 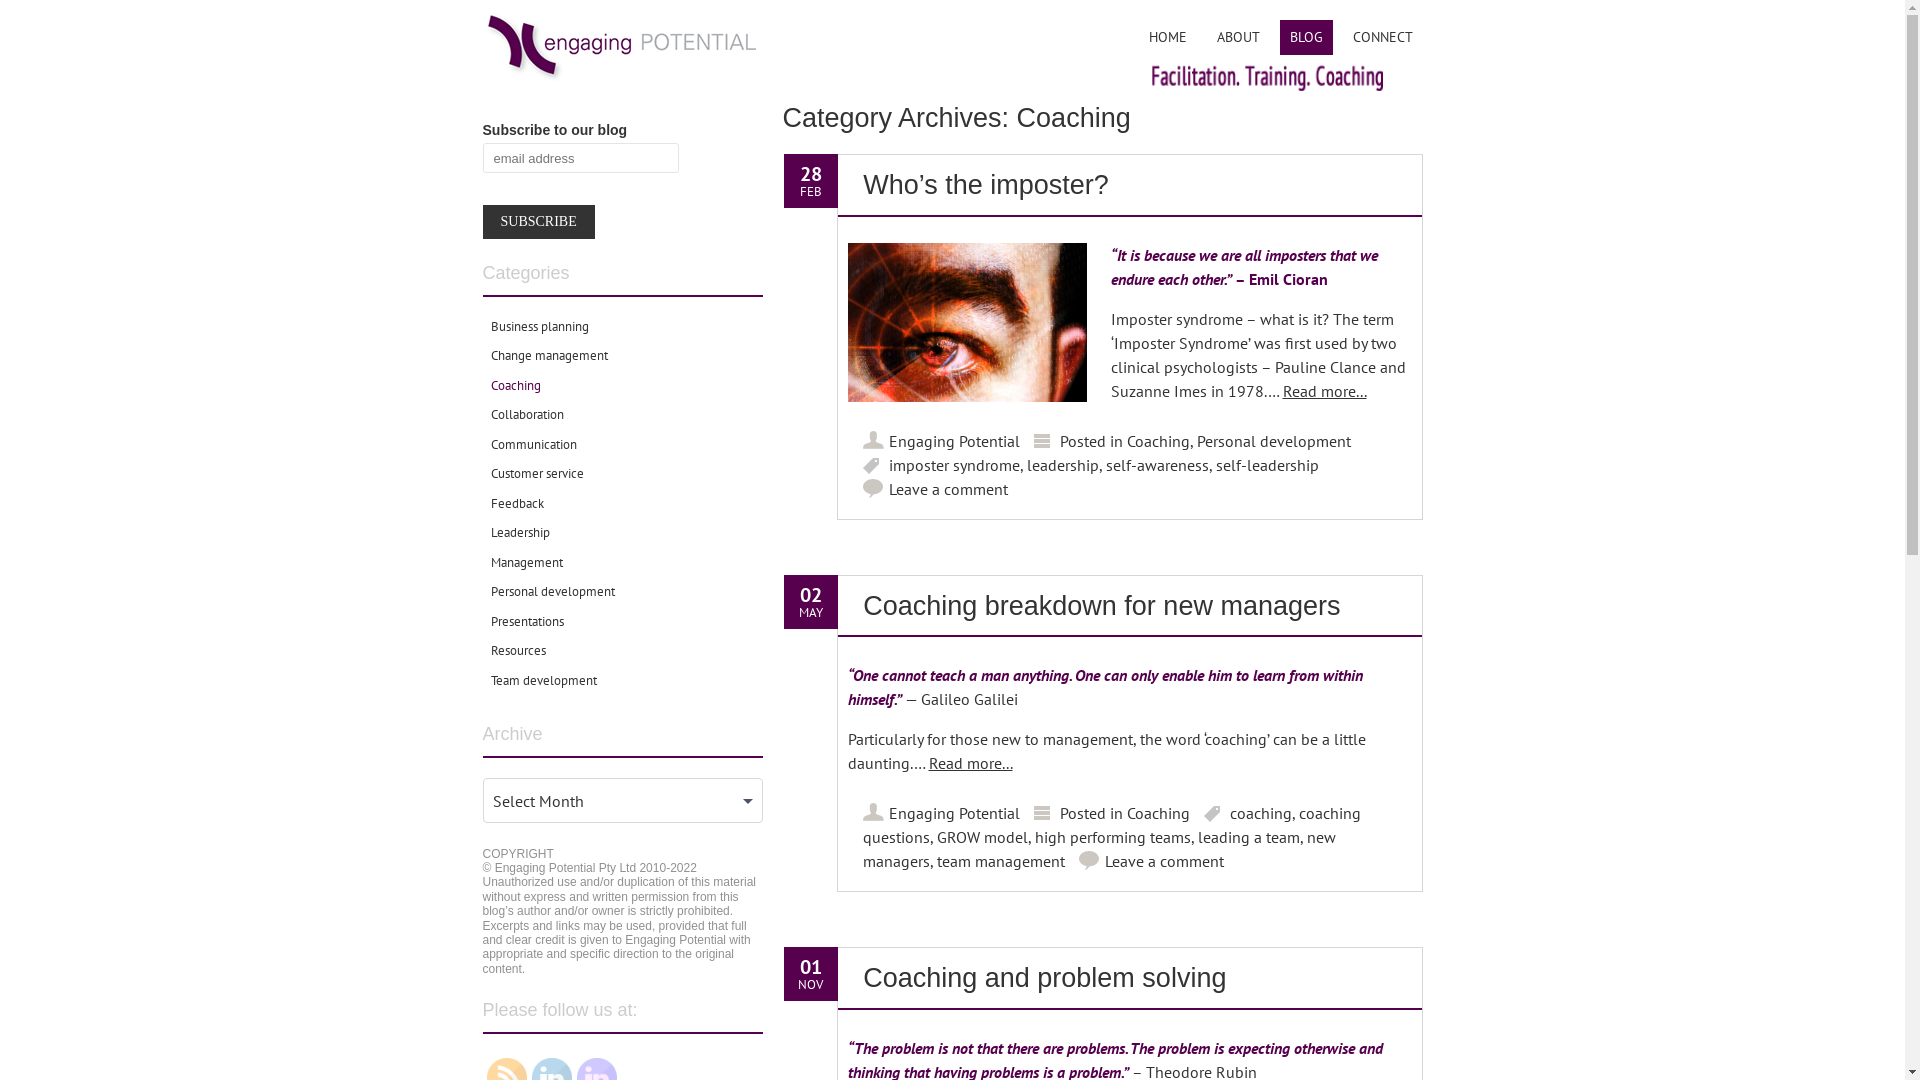 I want to click on Customer service, so click(x=536, y=474).